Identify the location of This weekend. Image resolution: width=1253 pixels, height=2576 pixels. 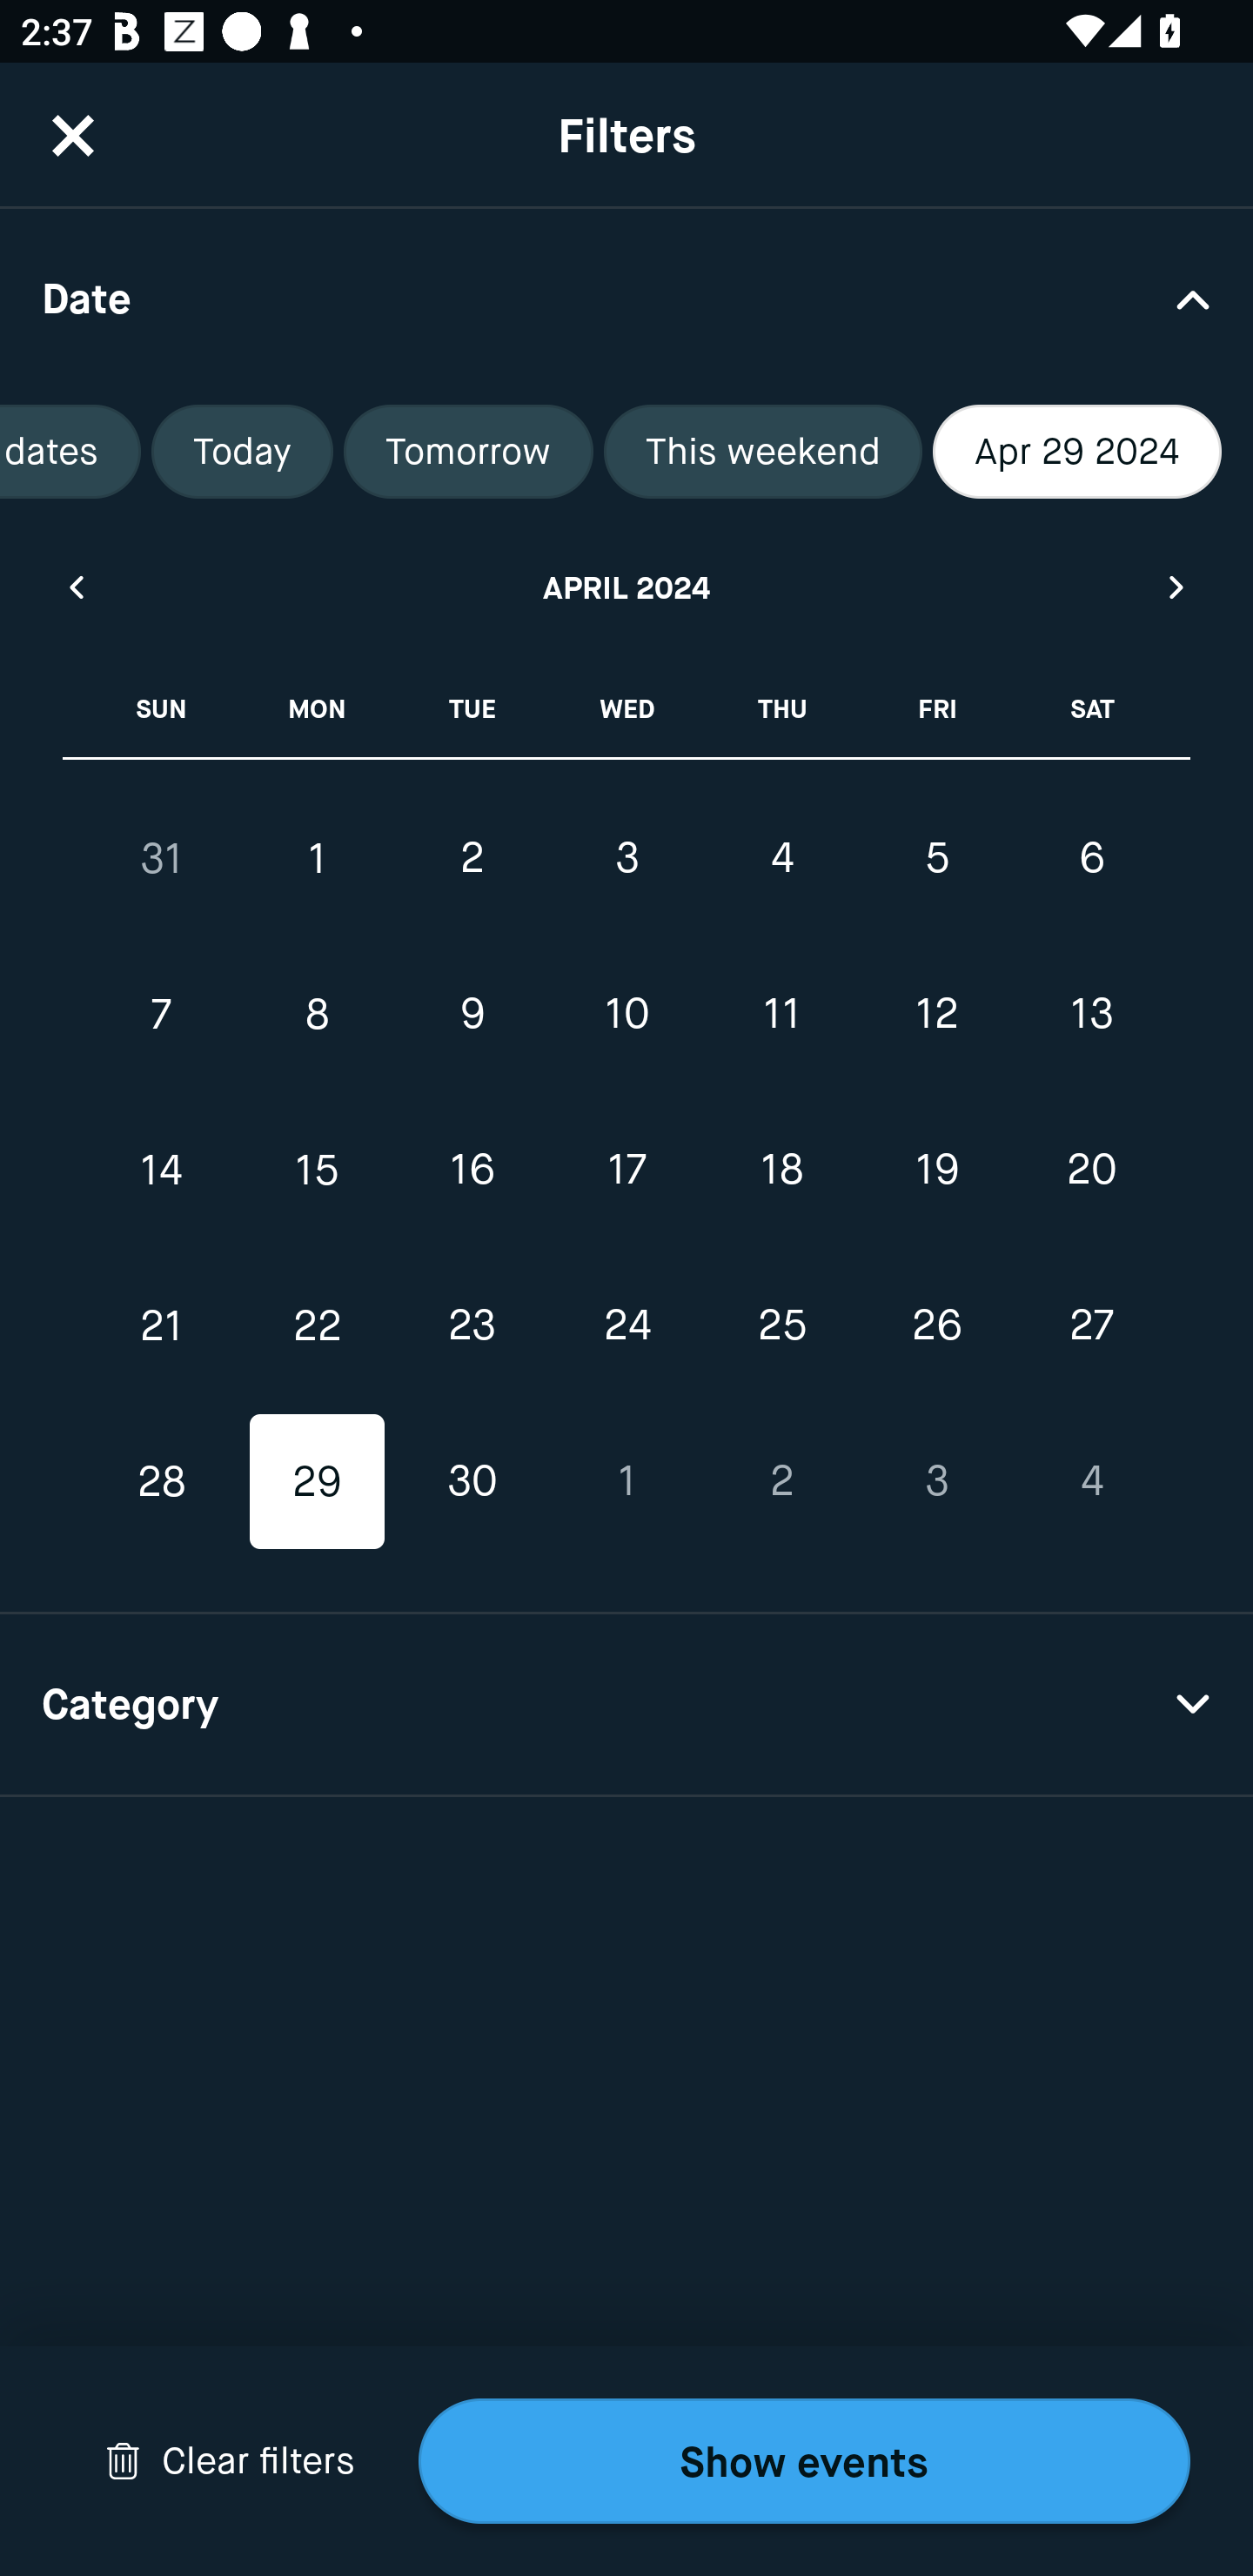
(762, 452).